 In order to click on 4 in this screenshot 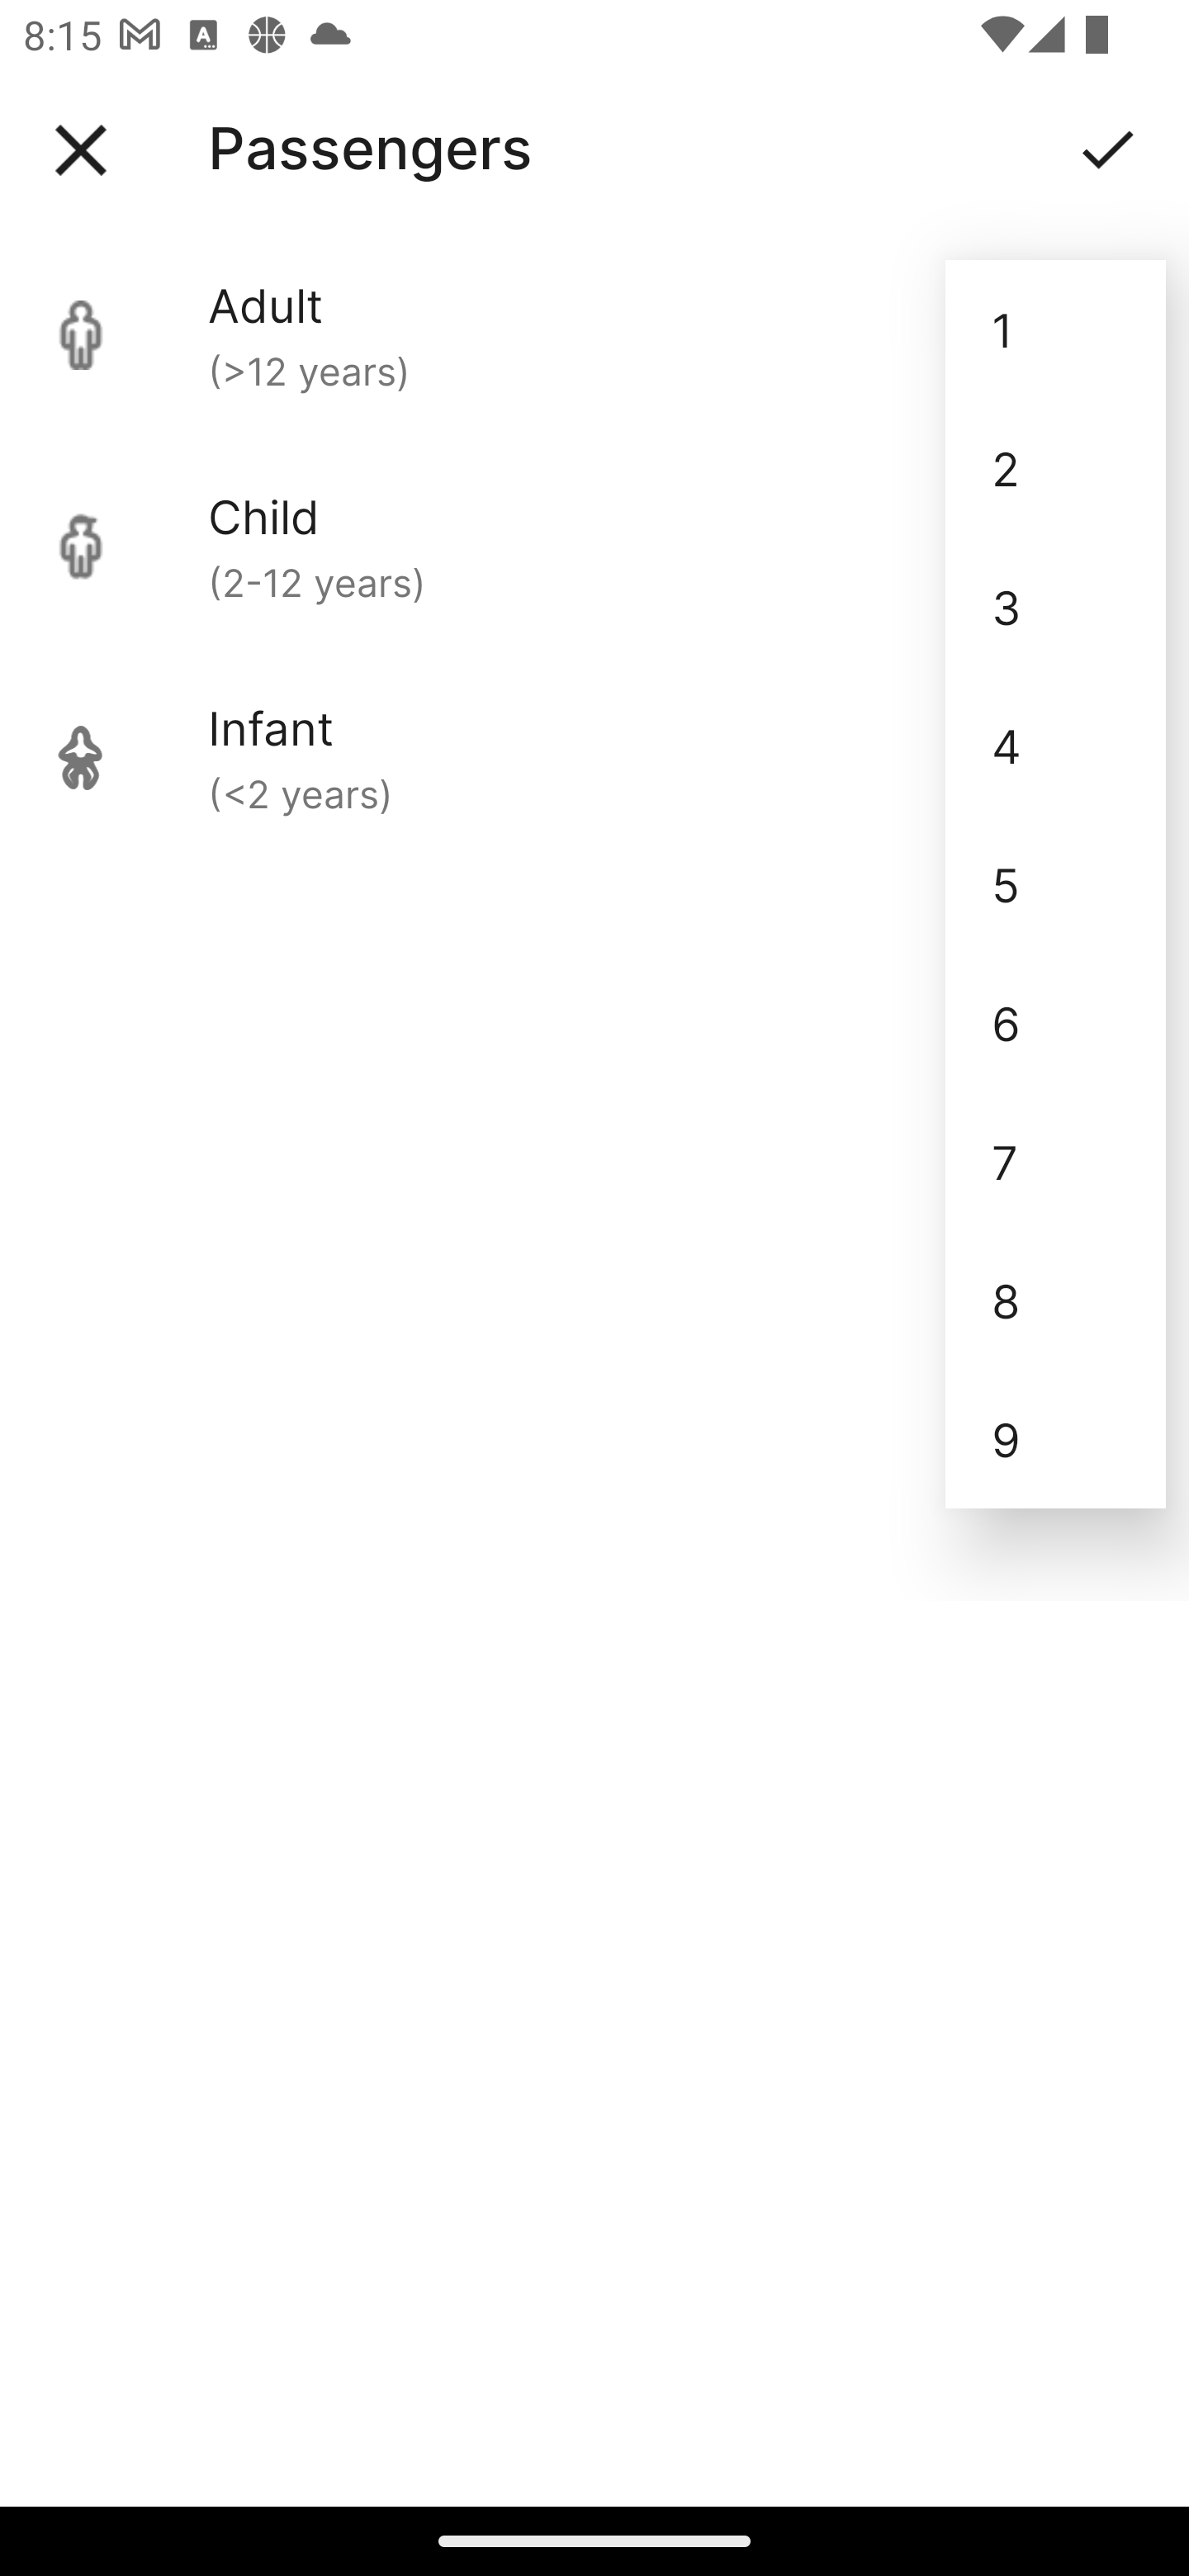, I will do `click(1055, 744)`.